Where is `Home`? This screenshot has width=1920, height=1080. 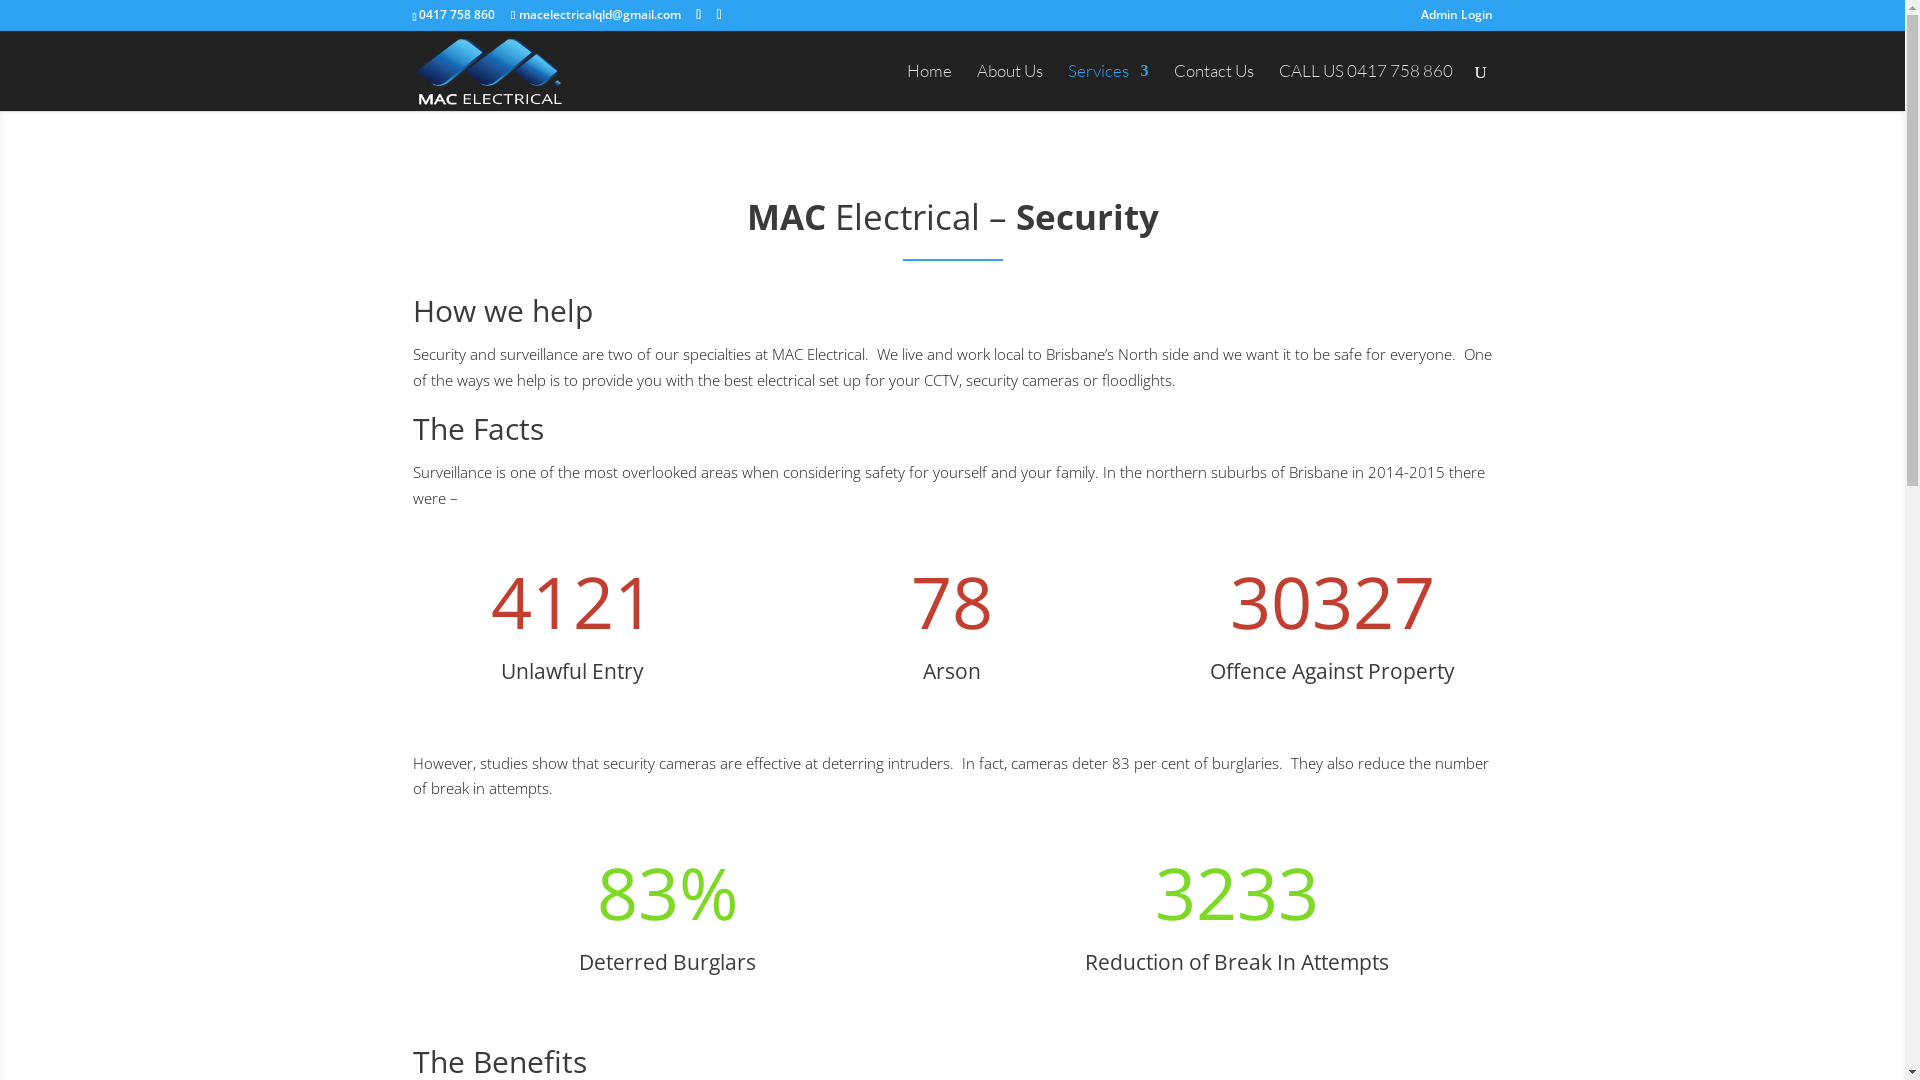
Home is located at coordinates (928, 88).